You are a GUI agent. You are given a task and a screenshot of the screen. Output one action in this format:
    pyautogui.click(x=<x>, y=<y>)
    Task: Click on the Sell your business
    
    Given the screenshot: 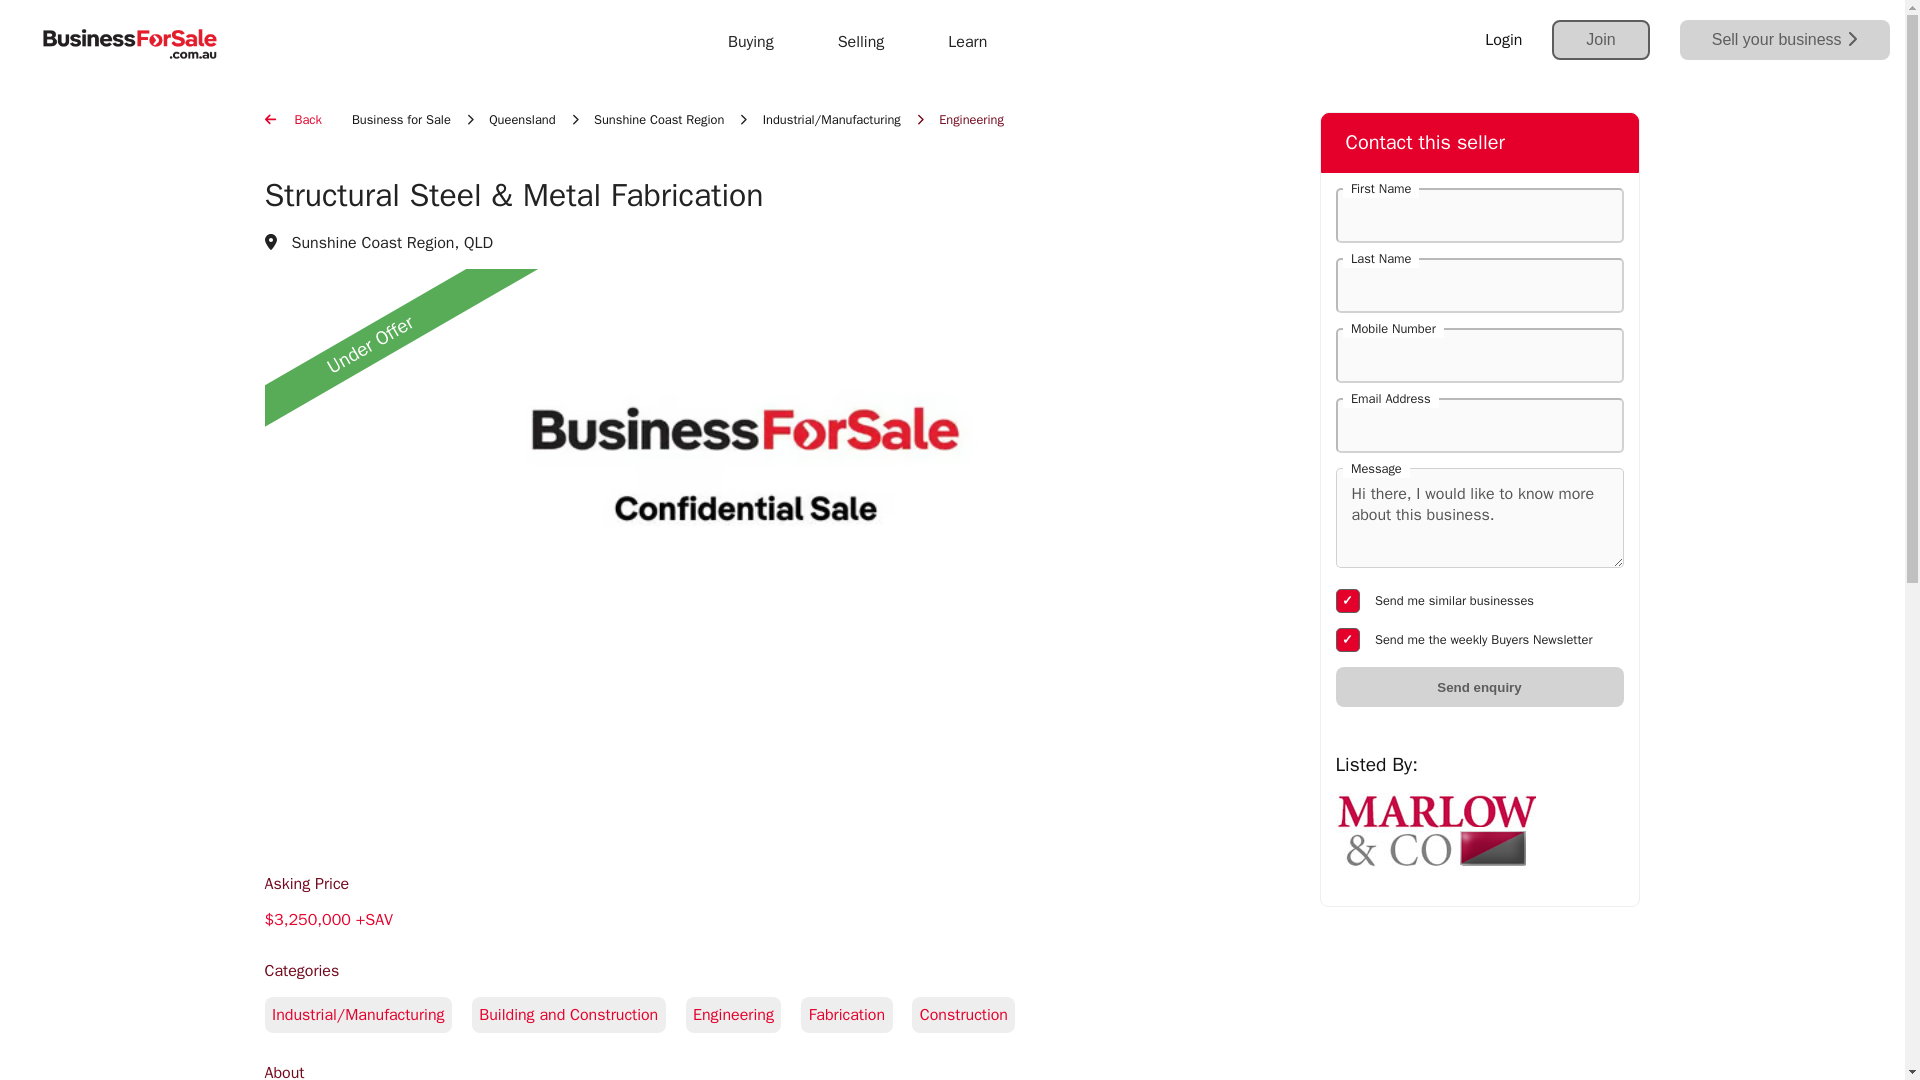 What is the action you would take?
    pyautogui.click(x=1784, y=40)
    